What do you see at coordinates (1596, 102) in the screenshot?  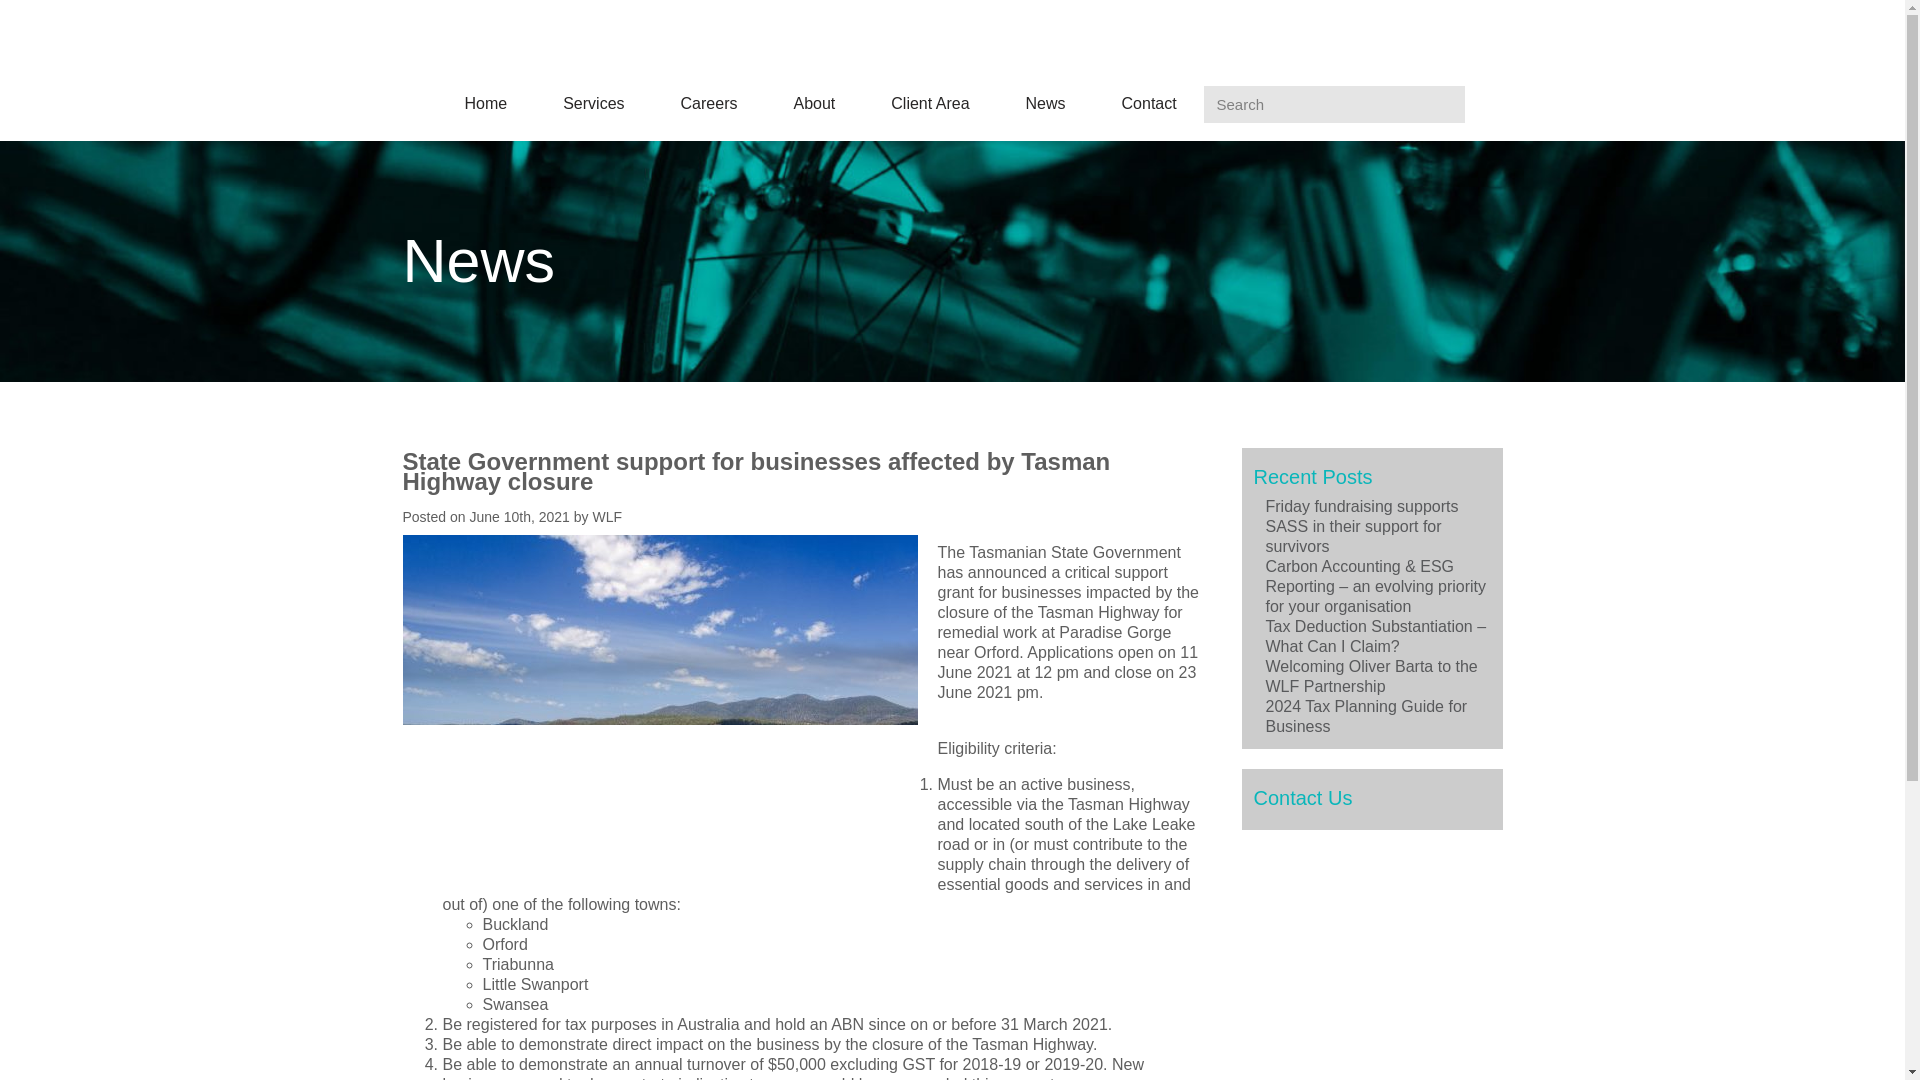 I see `link` at bounding box center [1596, 102].